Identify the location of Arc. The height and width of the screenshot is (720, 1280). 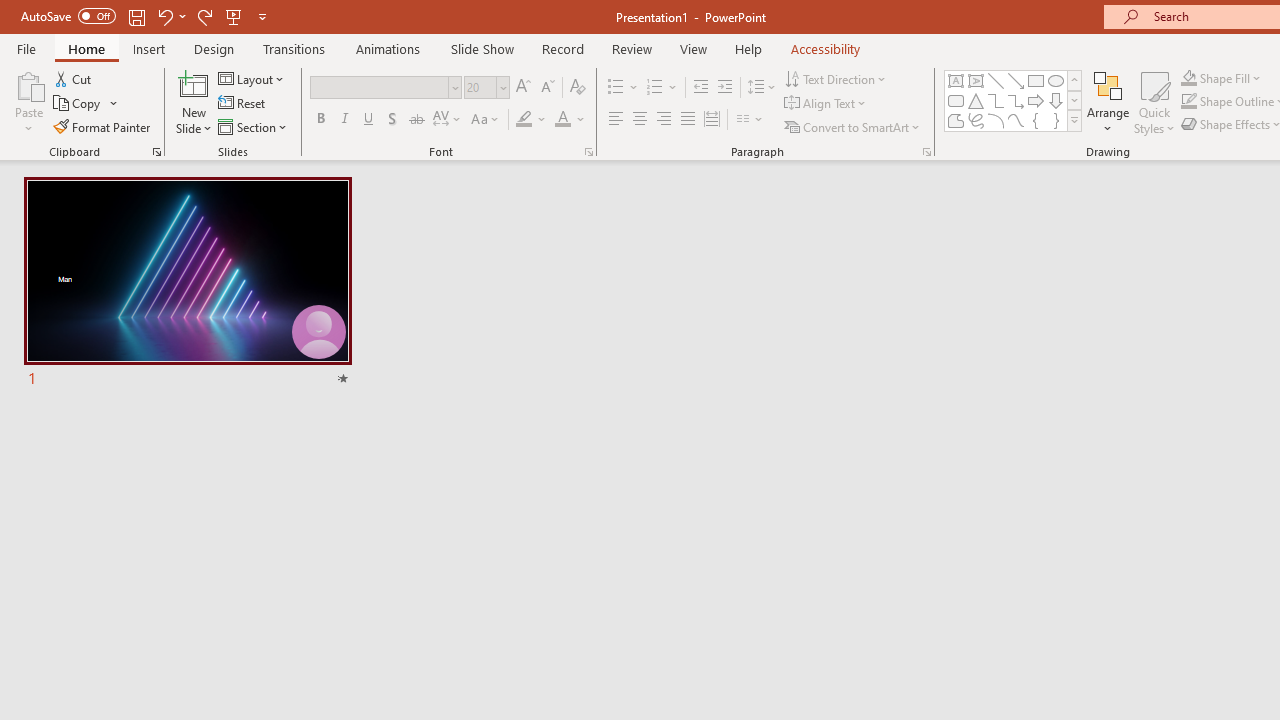
(996, 120).